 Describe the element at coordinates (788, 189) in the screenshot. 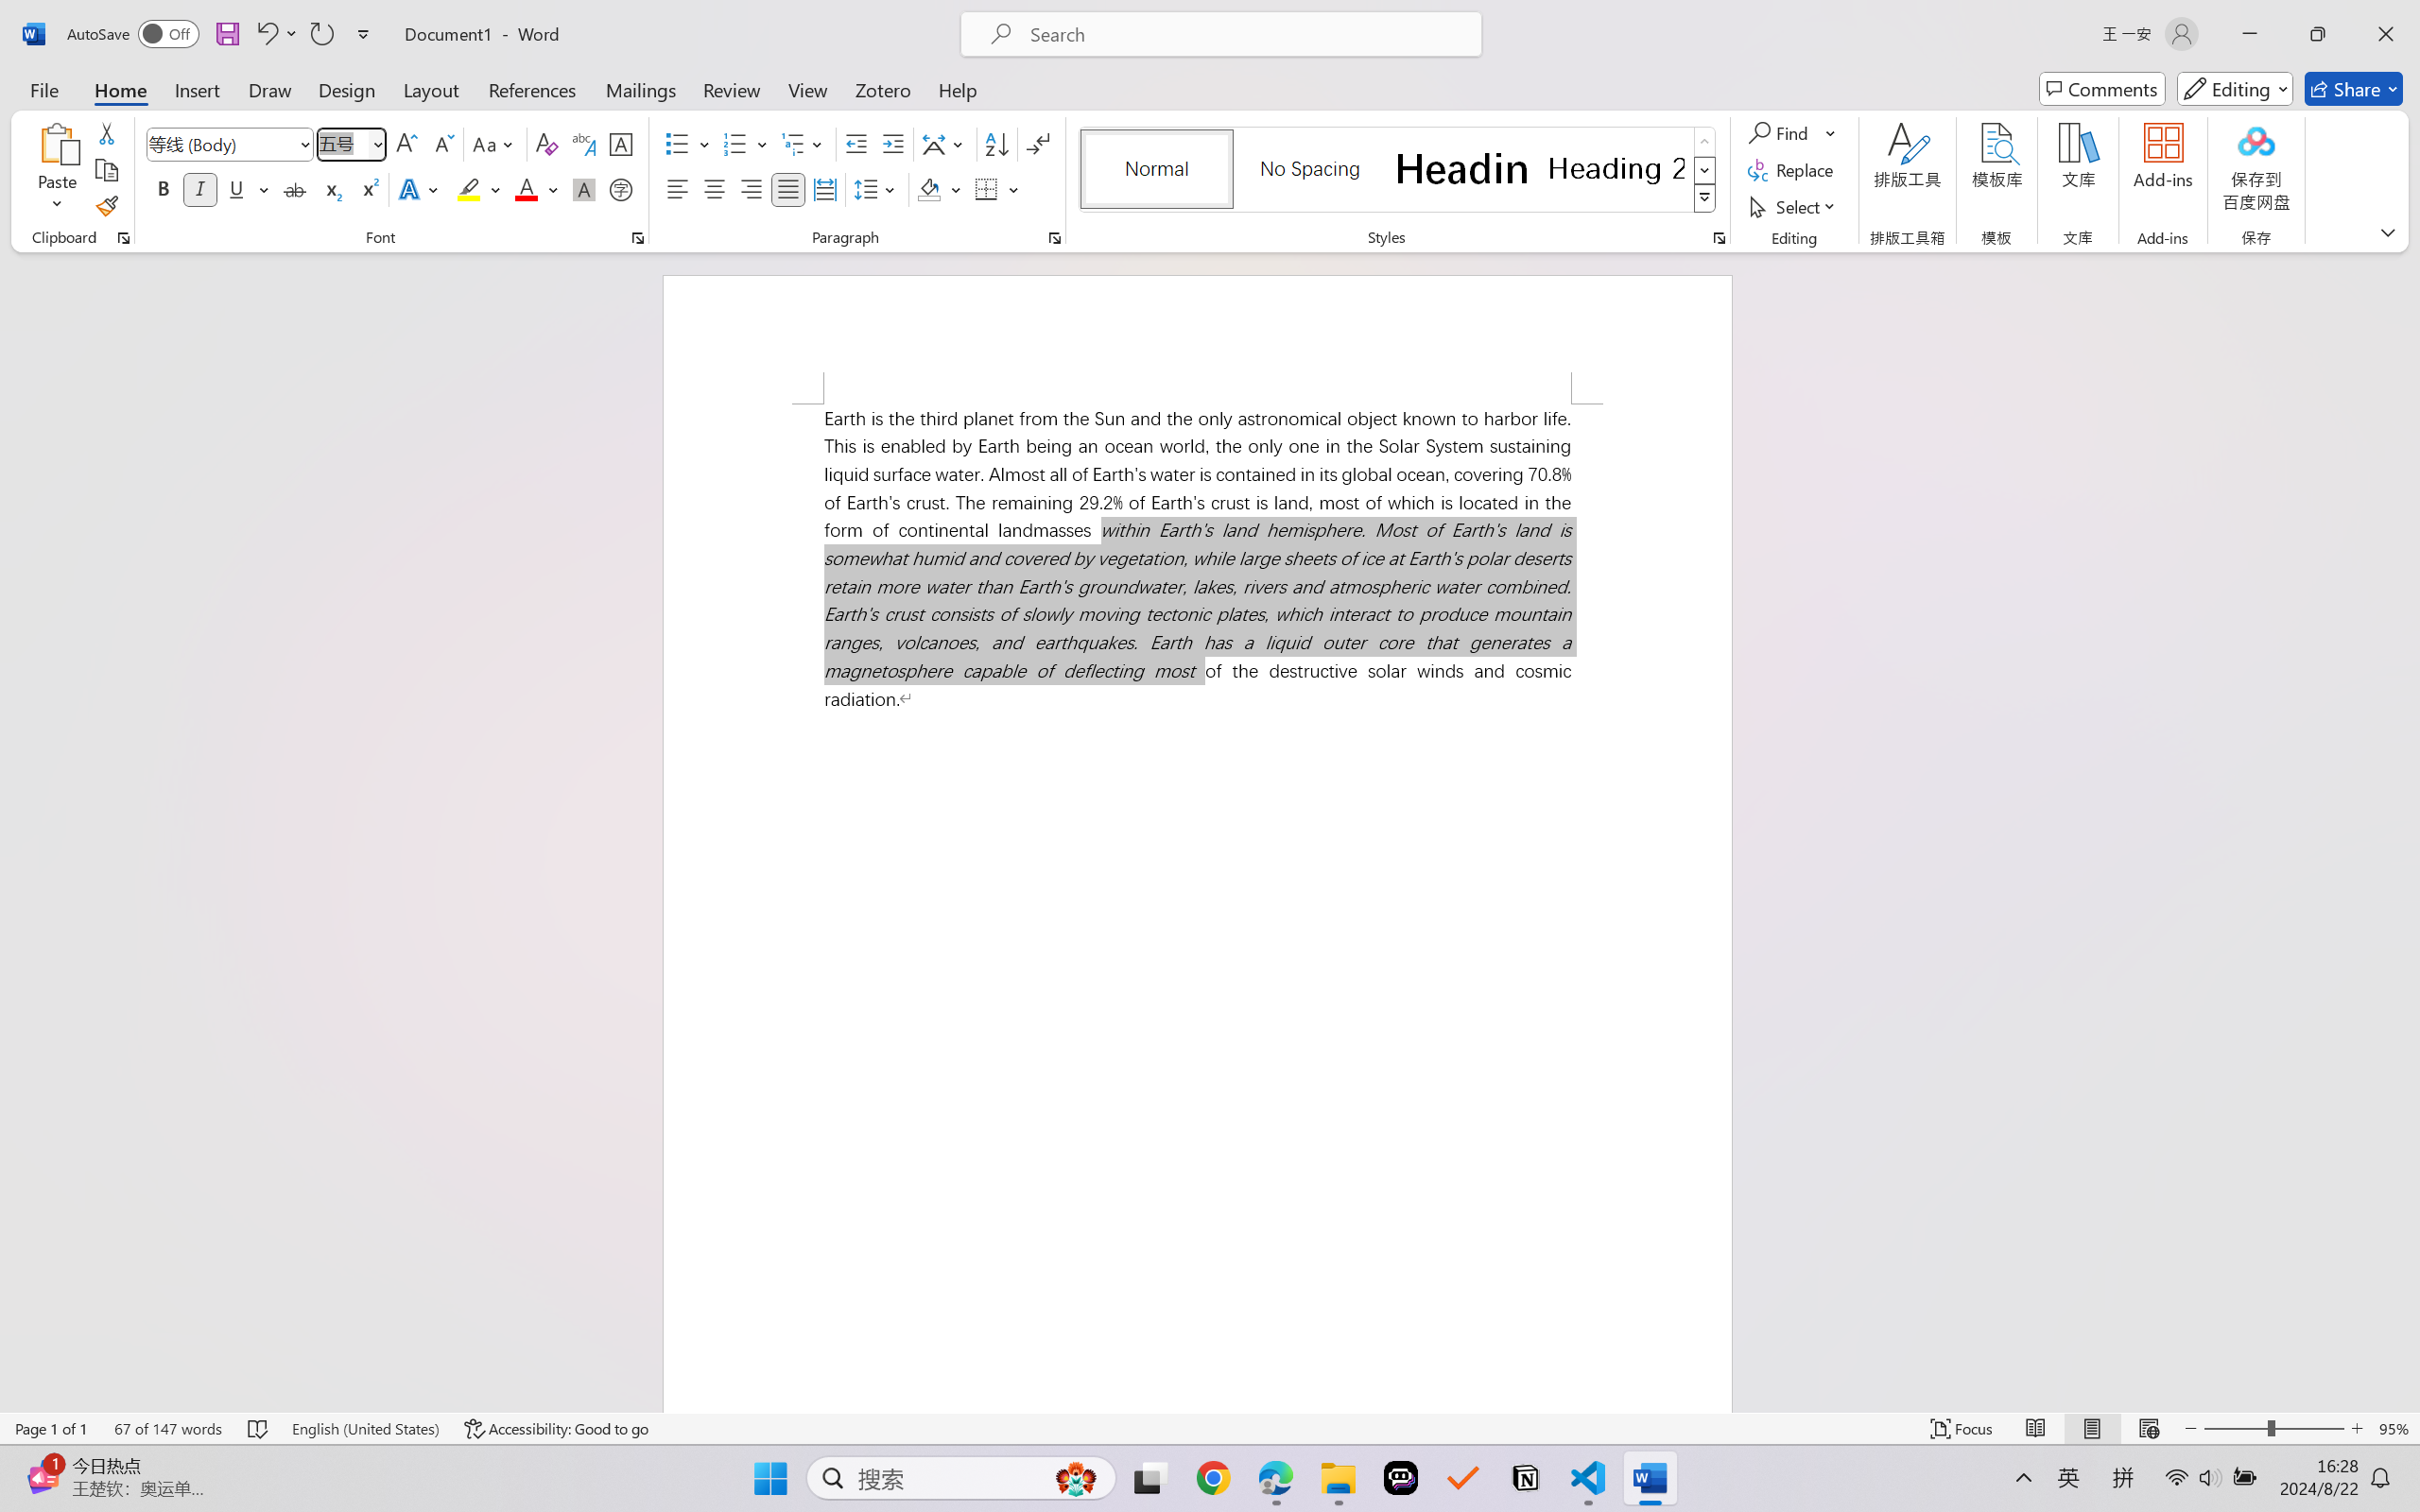

I see `Justify` at that location.